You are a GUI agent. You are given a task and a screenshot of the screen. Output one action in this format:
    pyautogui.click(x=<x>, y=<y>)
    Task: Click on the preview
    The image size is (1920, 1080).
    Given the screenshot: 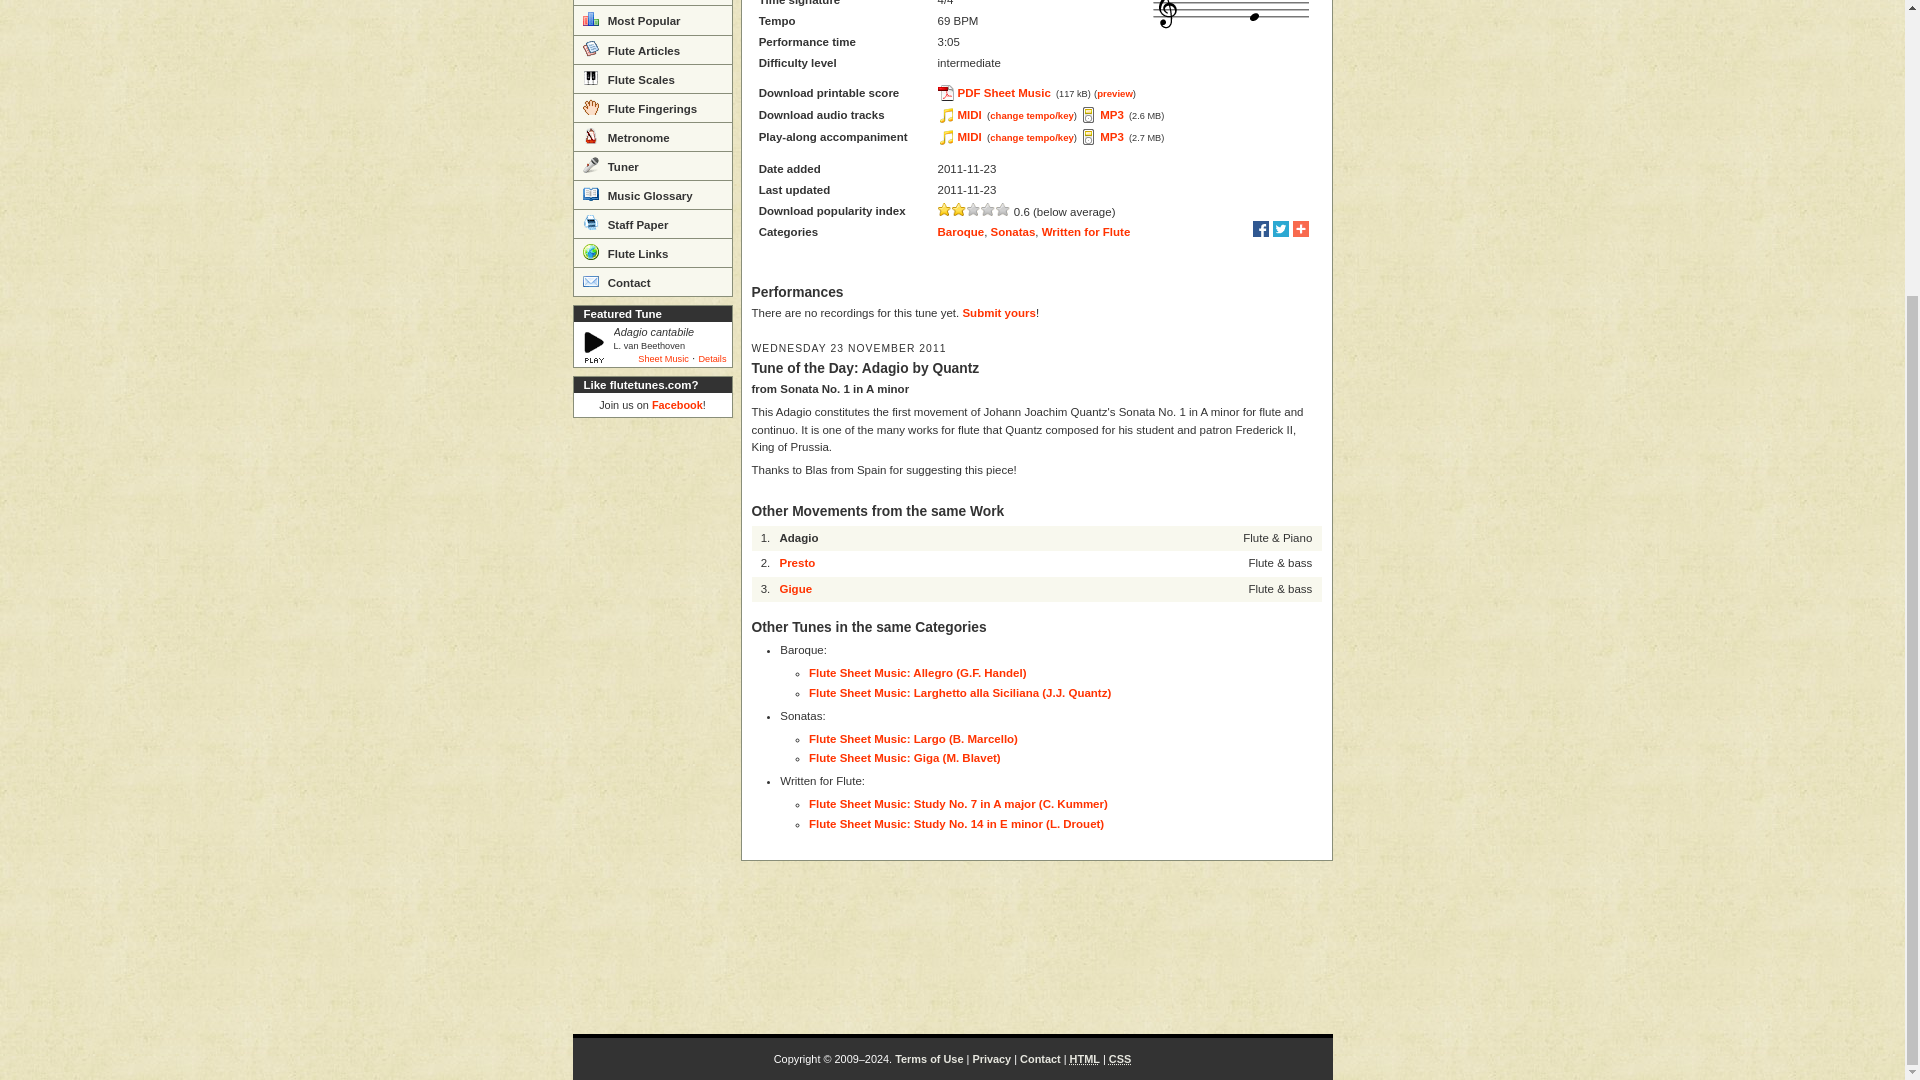 What is the action you would take?
    pyautogui.click(x=1114, y=93)
    